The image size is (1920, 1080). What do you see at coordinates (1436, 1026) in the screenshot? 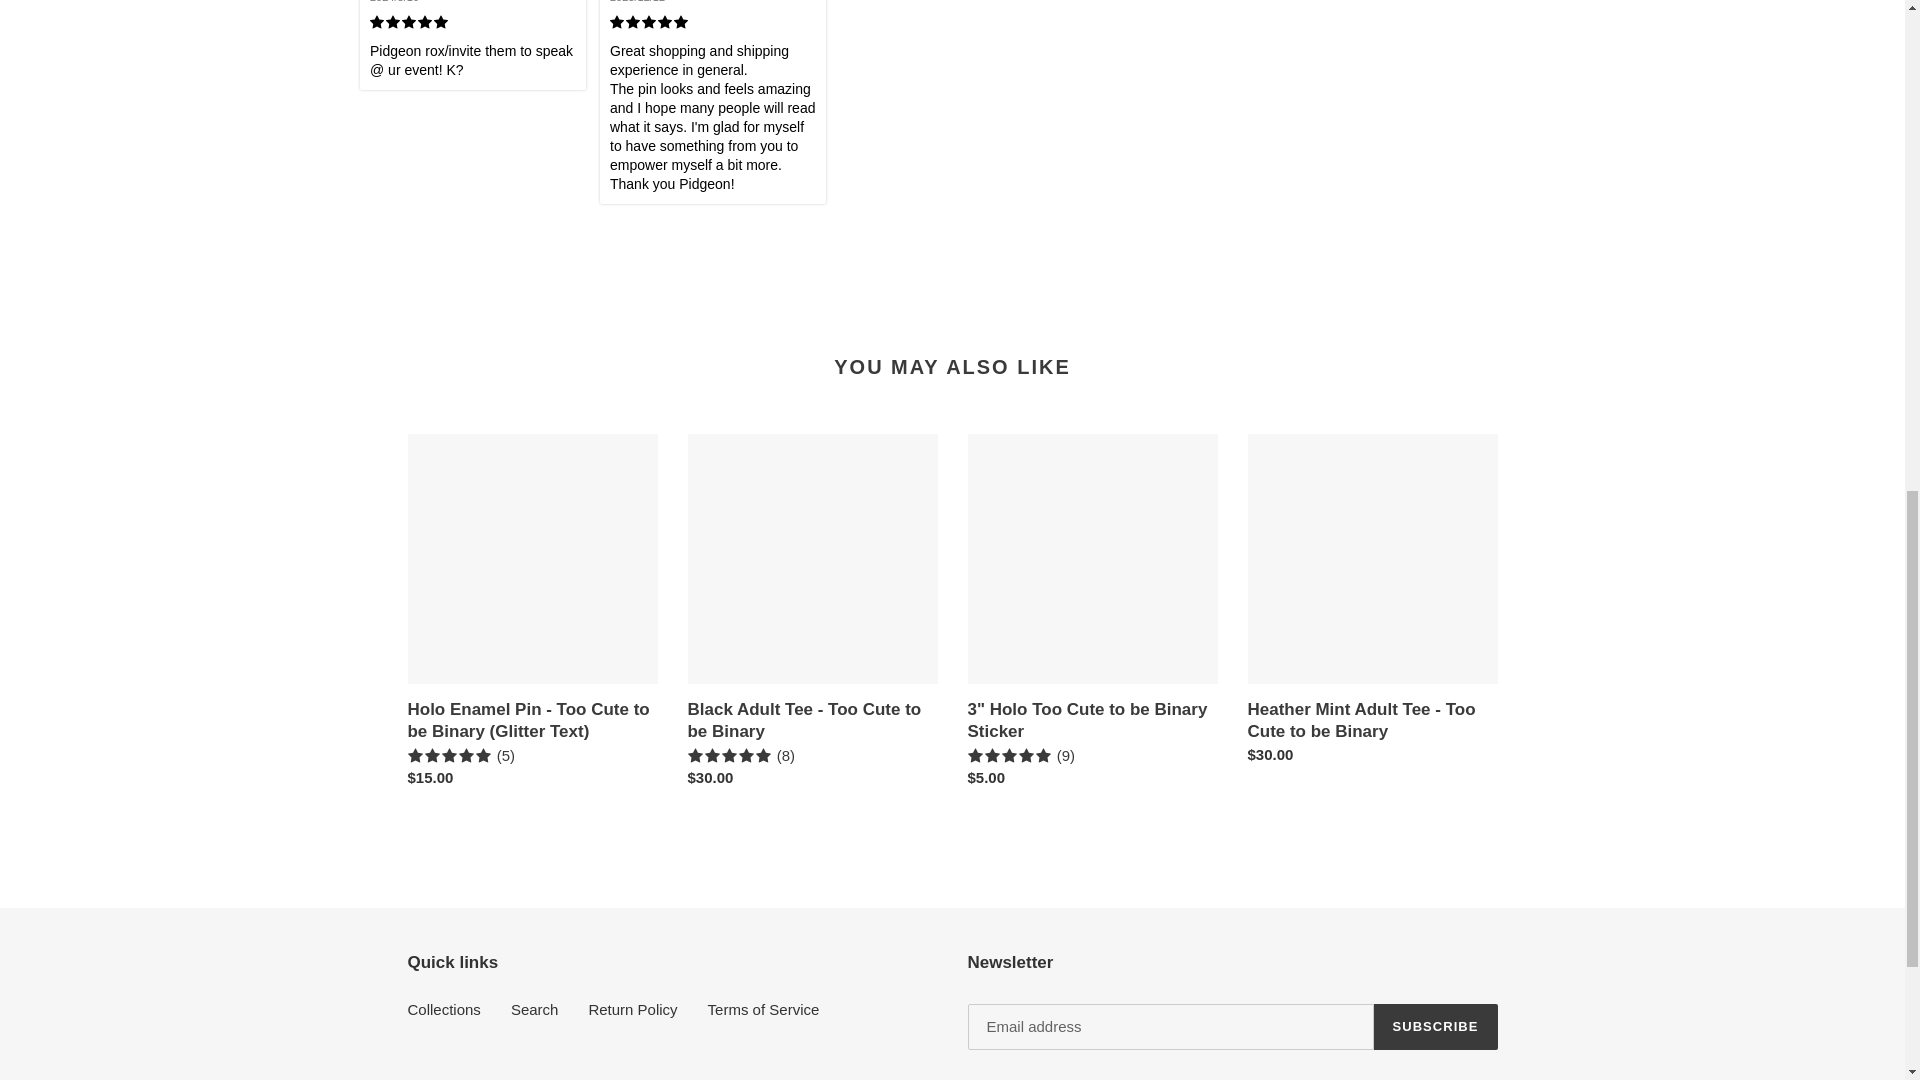
I see `SUBSCRIBE` at bounding box center [1436, 1026].